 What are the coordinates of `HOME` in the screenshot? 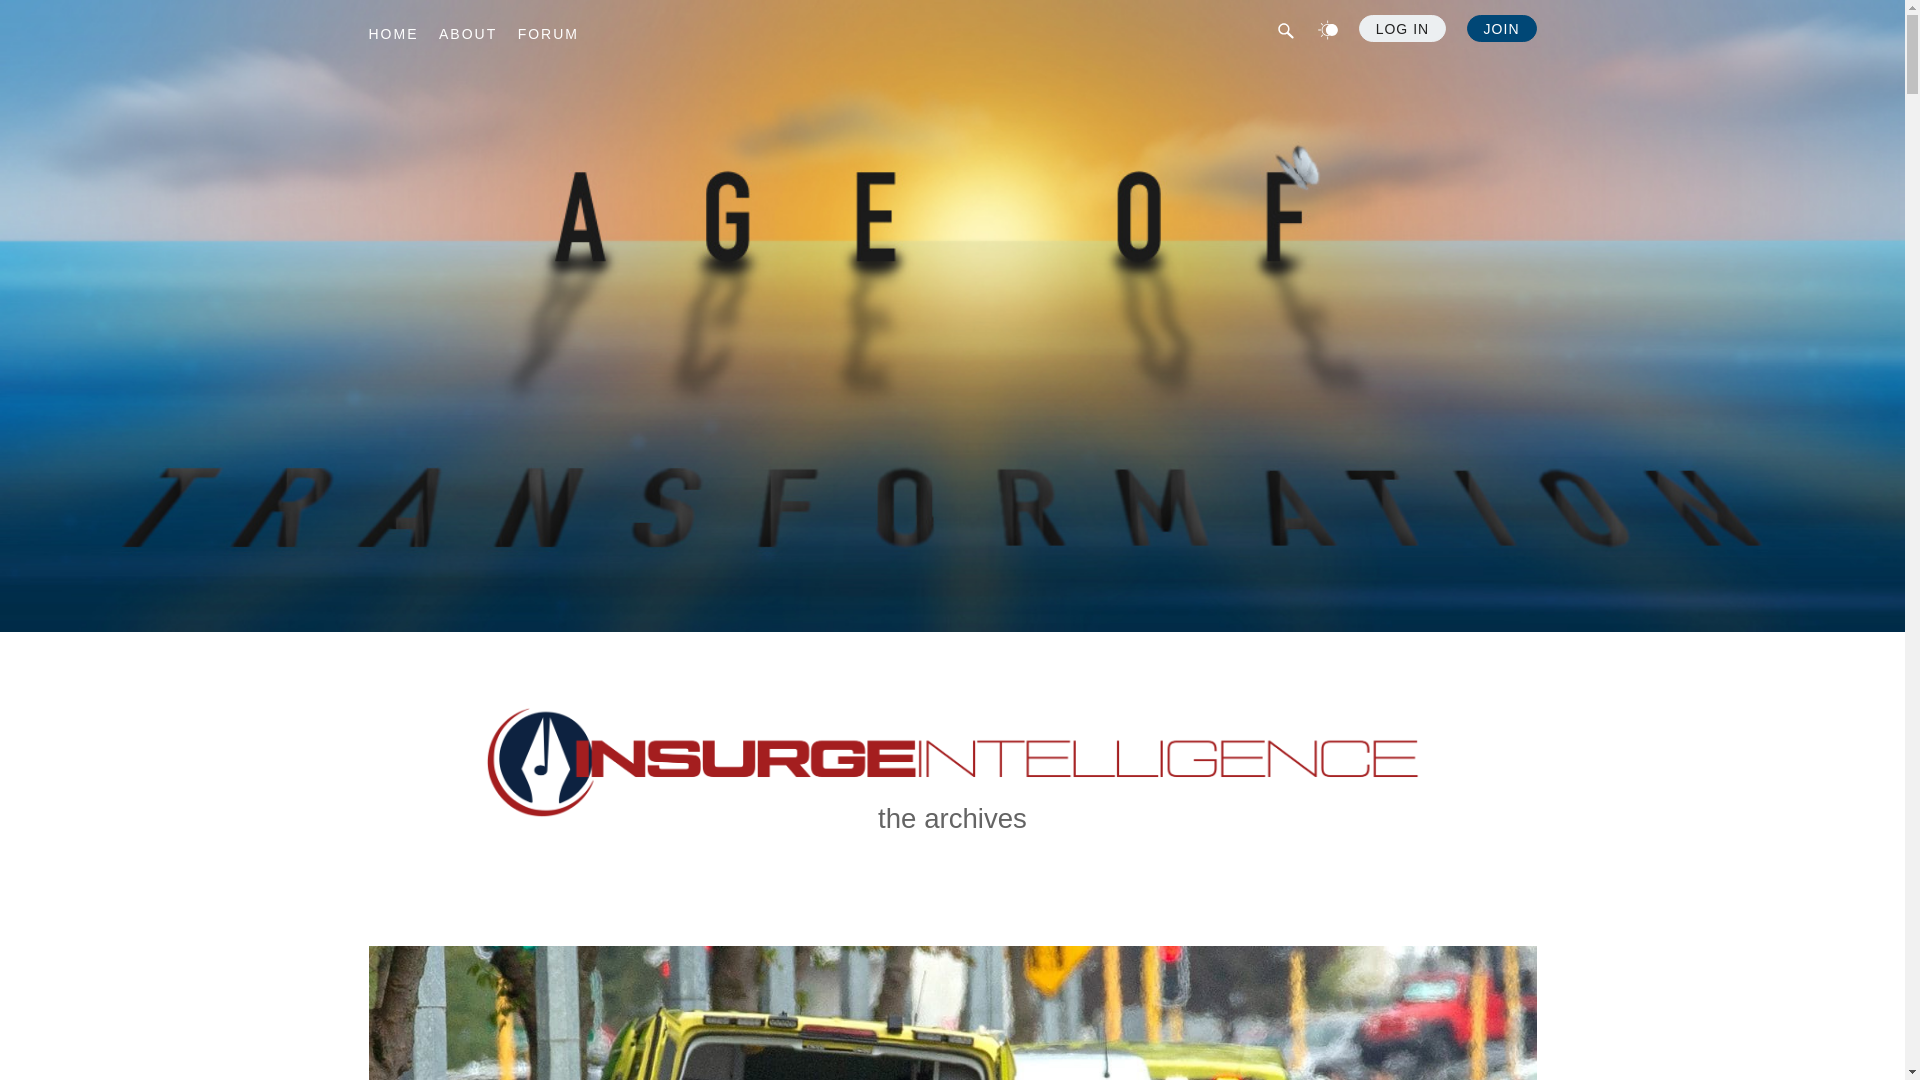 It's located at (393, 34).